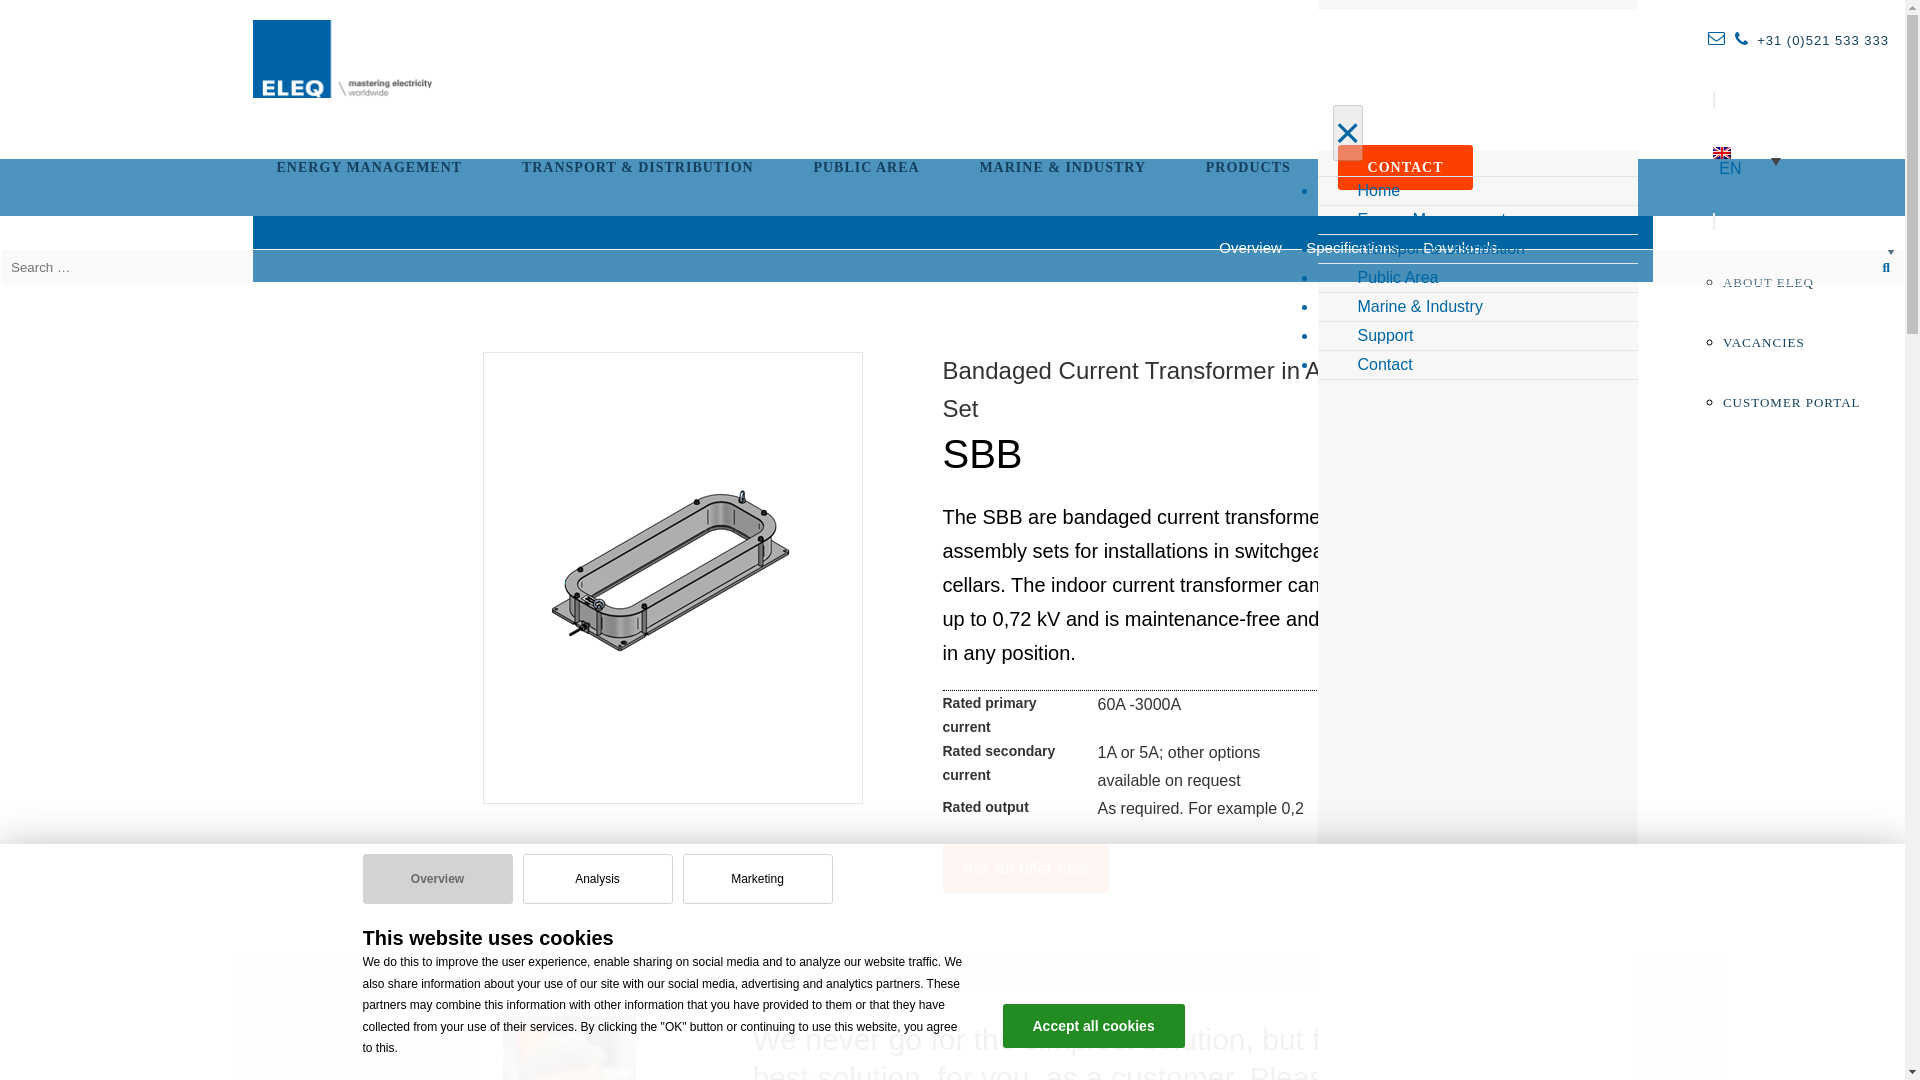 The width and height of the screenshot is (1920, 1080). Describe the element at coordinates (1716, 38) in the screenshot. I see `Mail` at that location.